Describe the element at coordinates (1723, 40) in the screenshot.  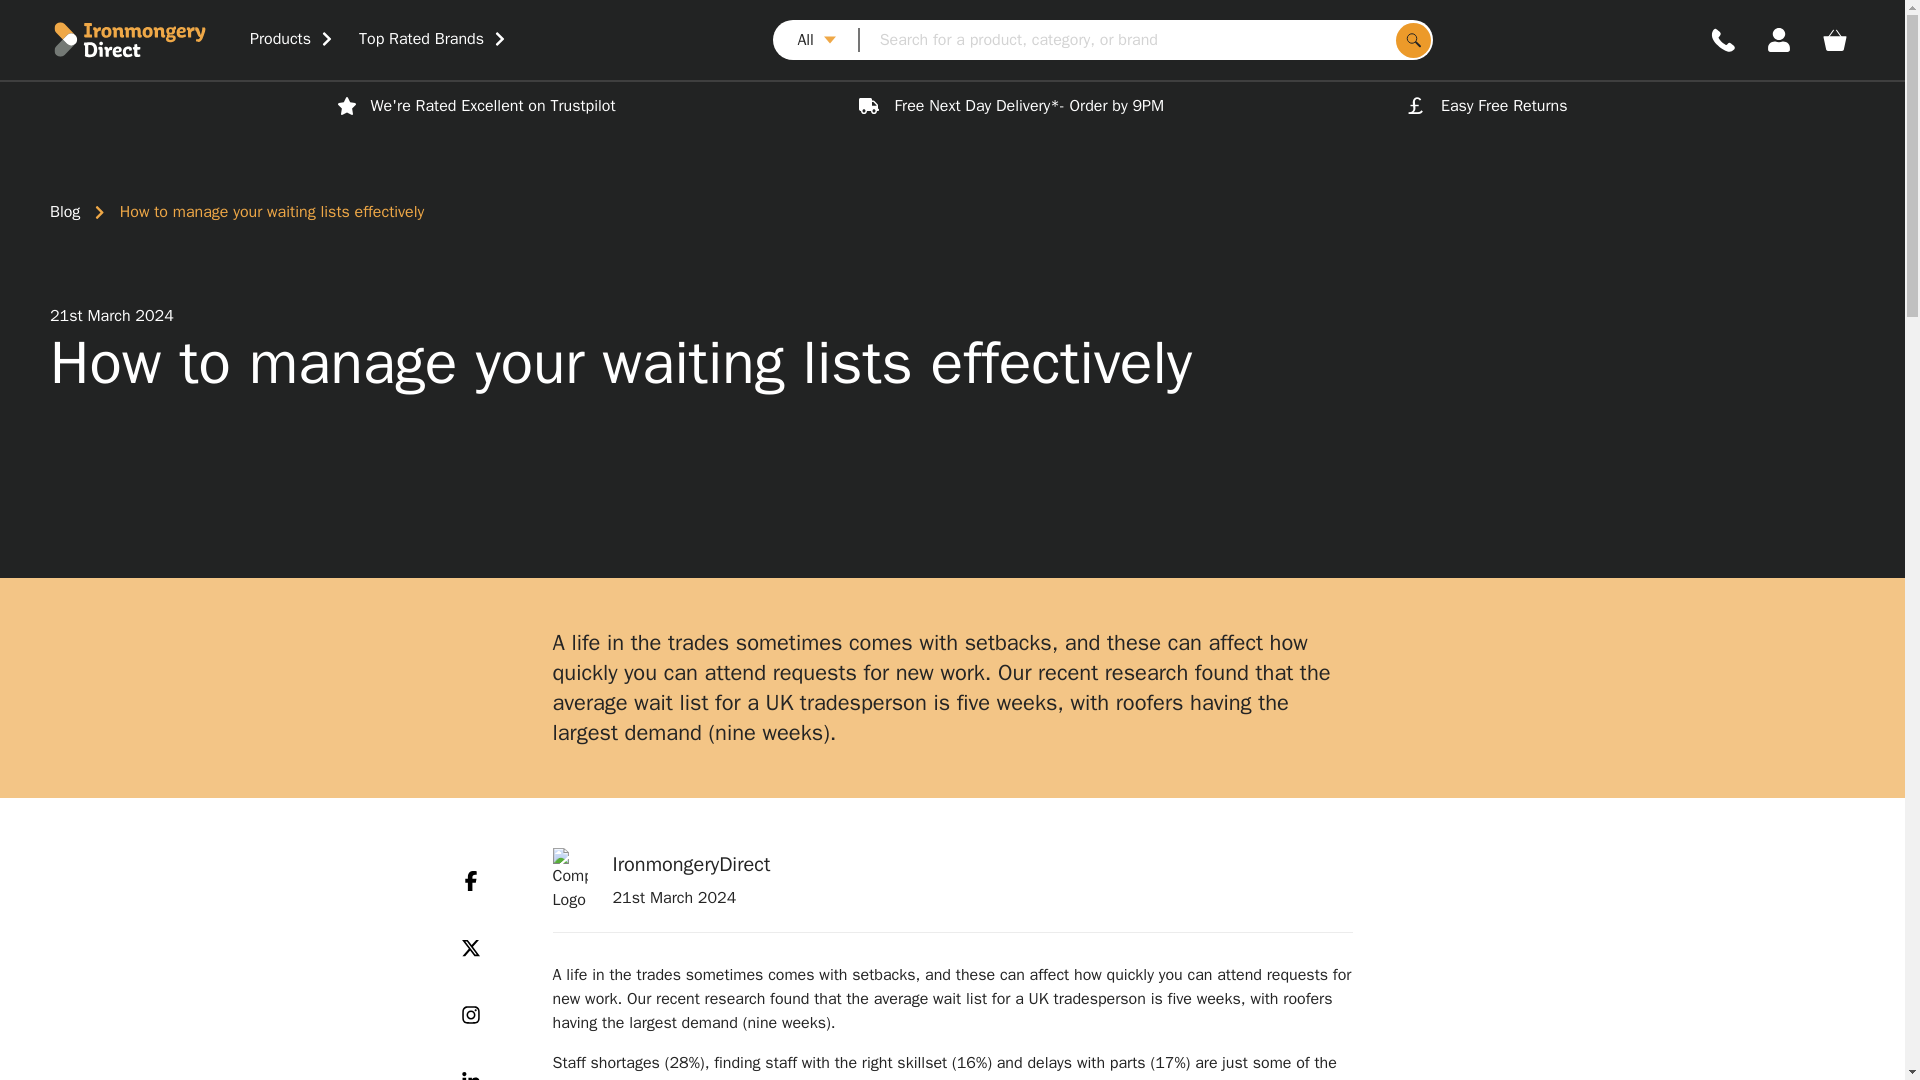
I see `Contact Us` at that location.